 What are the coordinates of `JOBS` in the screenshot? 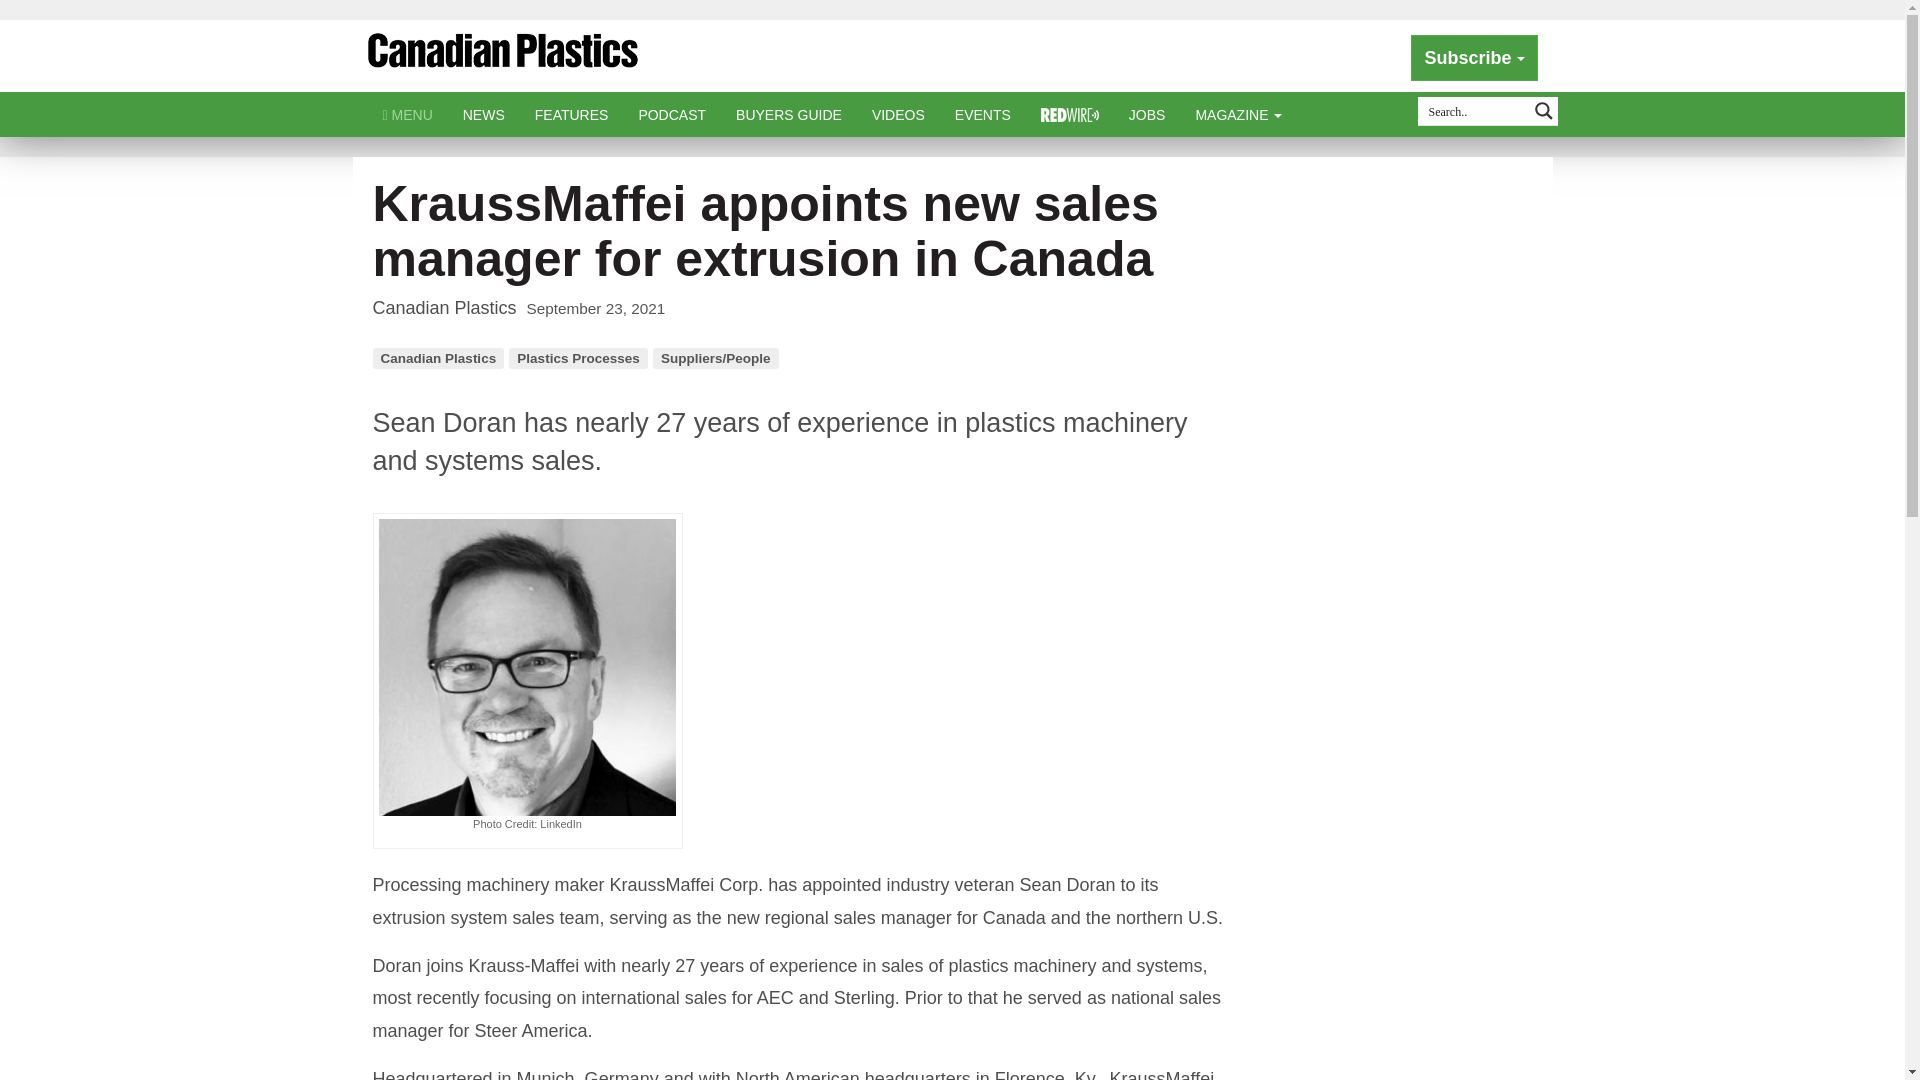 It's located at (1146, 114).